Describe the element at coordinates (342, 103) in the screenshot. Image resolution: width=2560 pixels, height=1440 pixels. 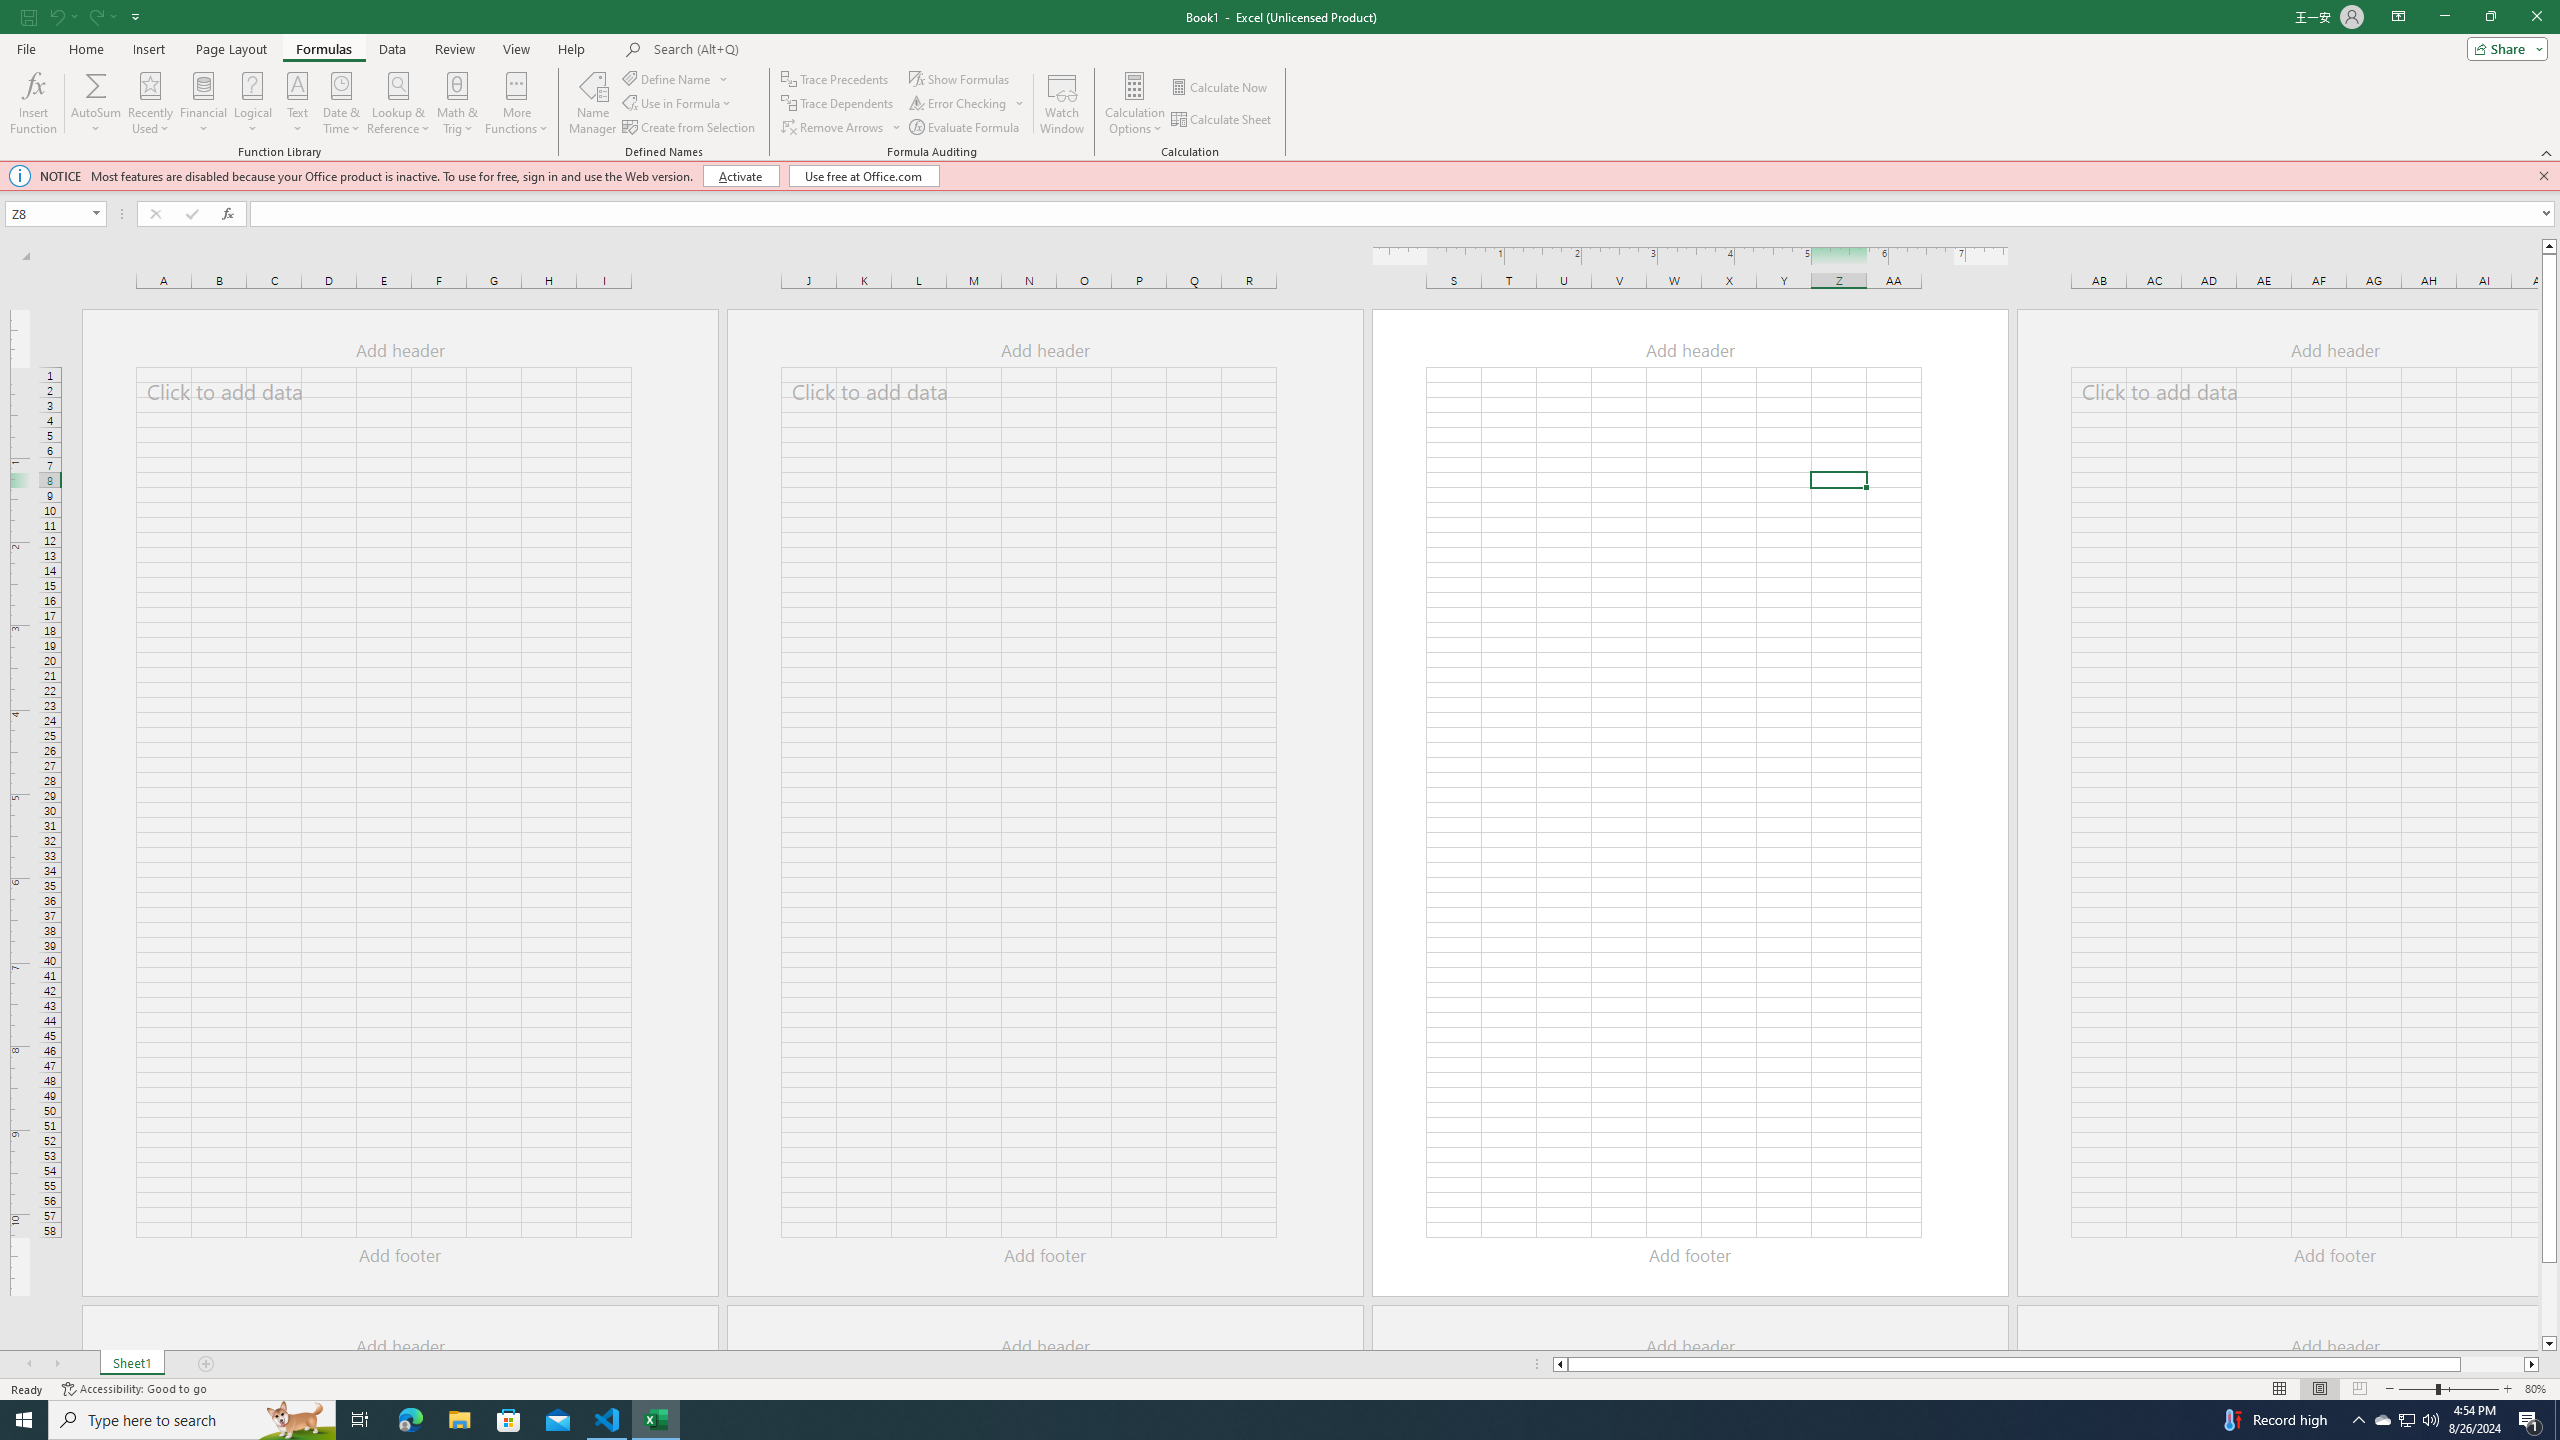
I see `Date & Time` at that location.